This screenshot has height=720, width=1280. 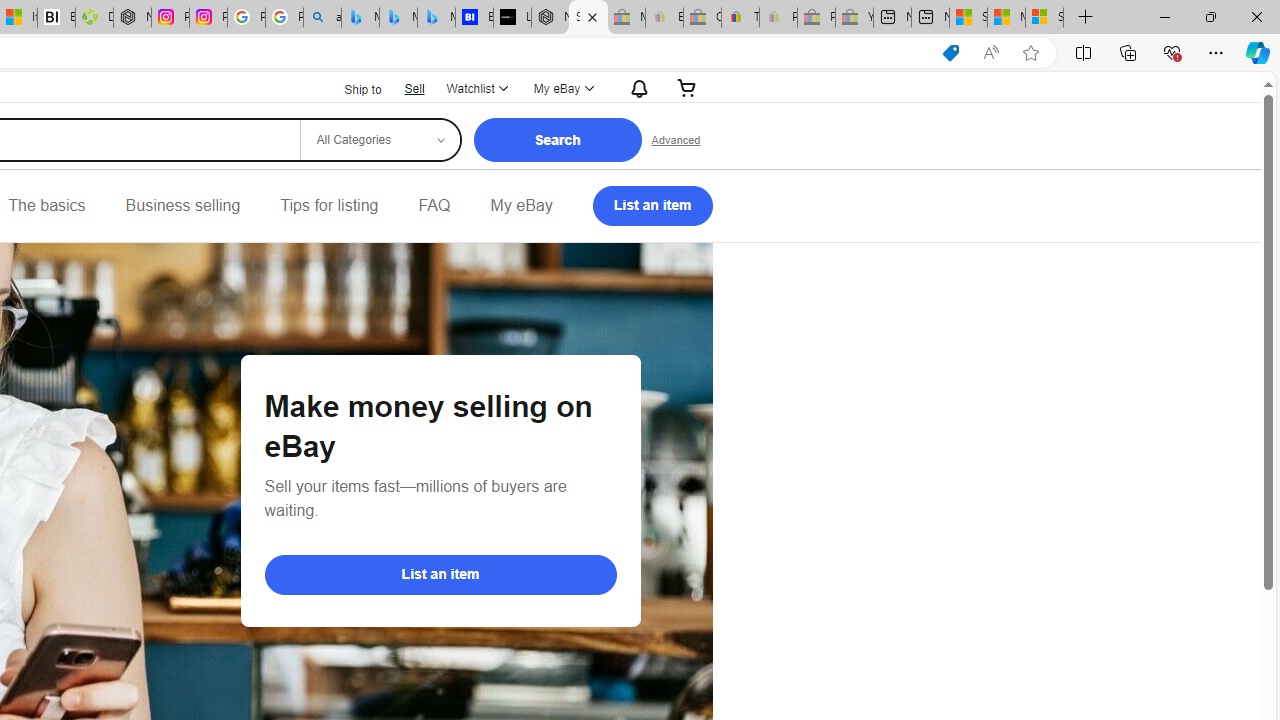 What do you see at coordinates (652, 206) in the screenshot?
I see `List an item` at bounding box center [652, 206].